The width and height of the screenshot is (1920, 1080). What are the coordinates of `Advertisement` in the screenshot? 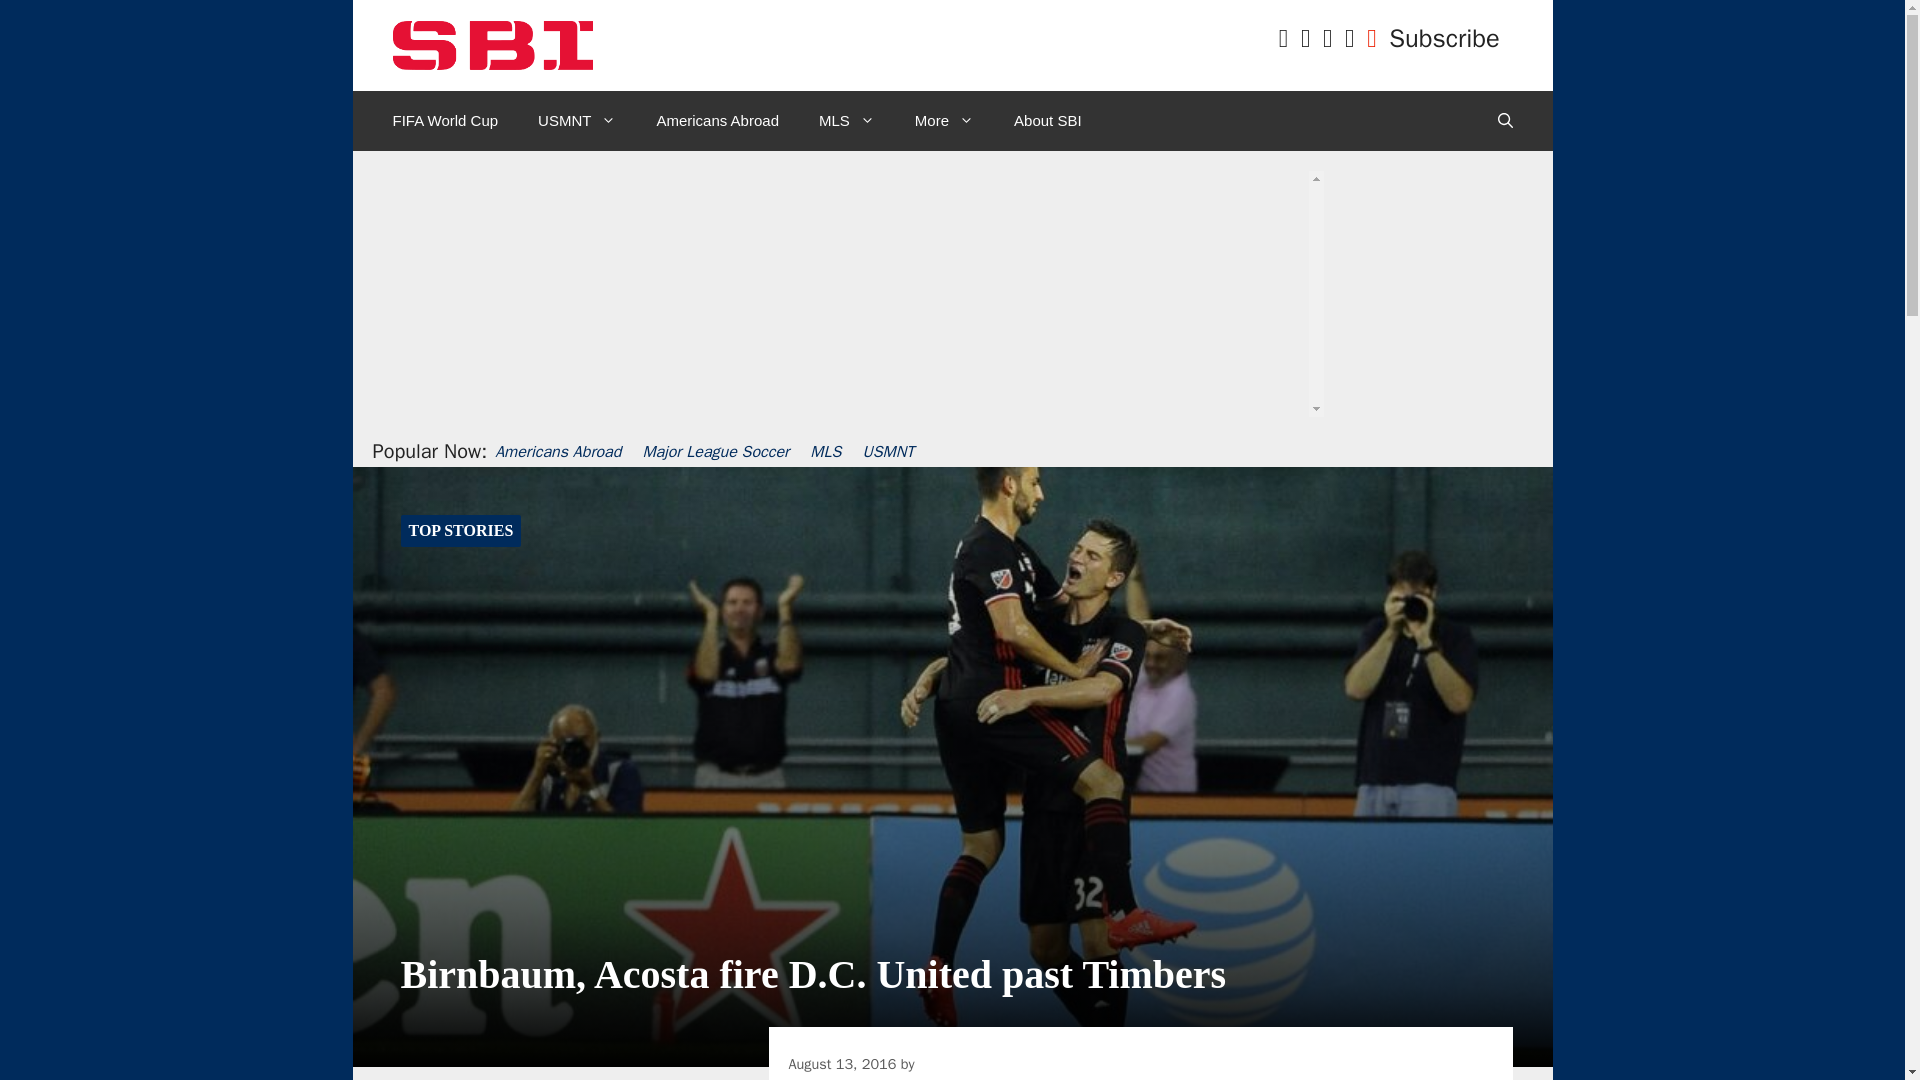 It's located at (945, 338).